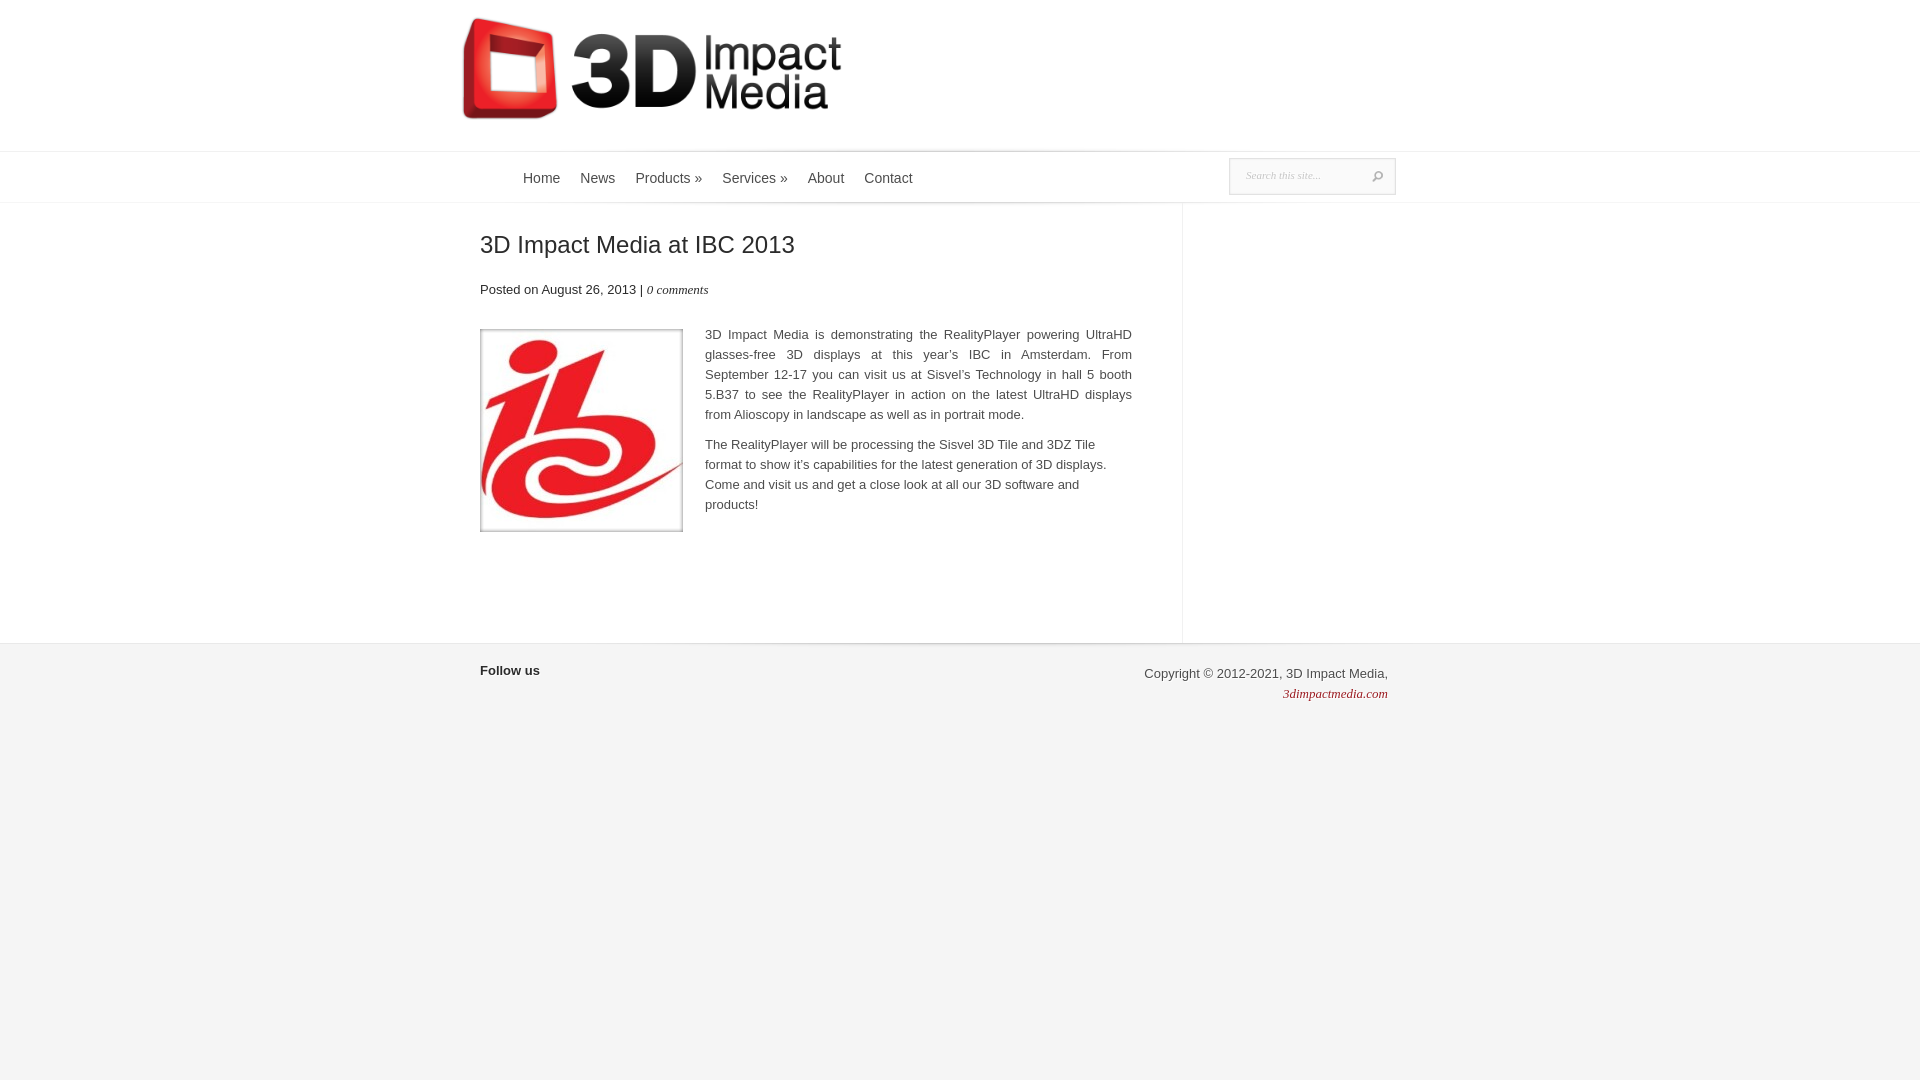 This screenshot has height=1080, width=1920. I want to click on Home, so click(542, 185).